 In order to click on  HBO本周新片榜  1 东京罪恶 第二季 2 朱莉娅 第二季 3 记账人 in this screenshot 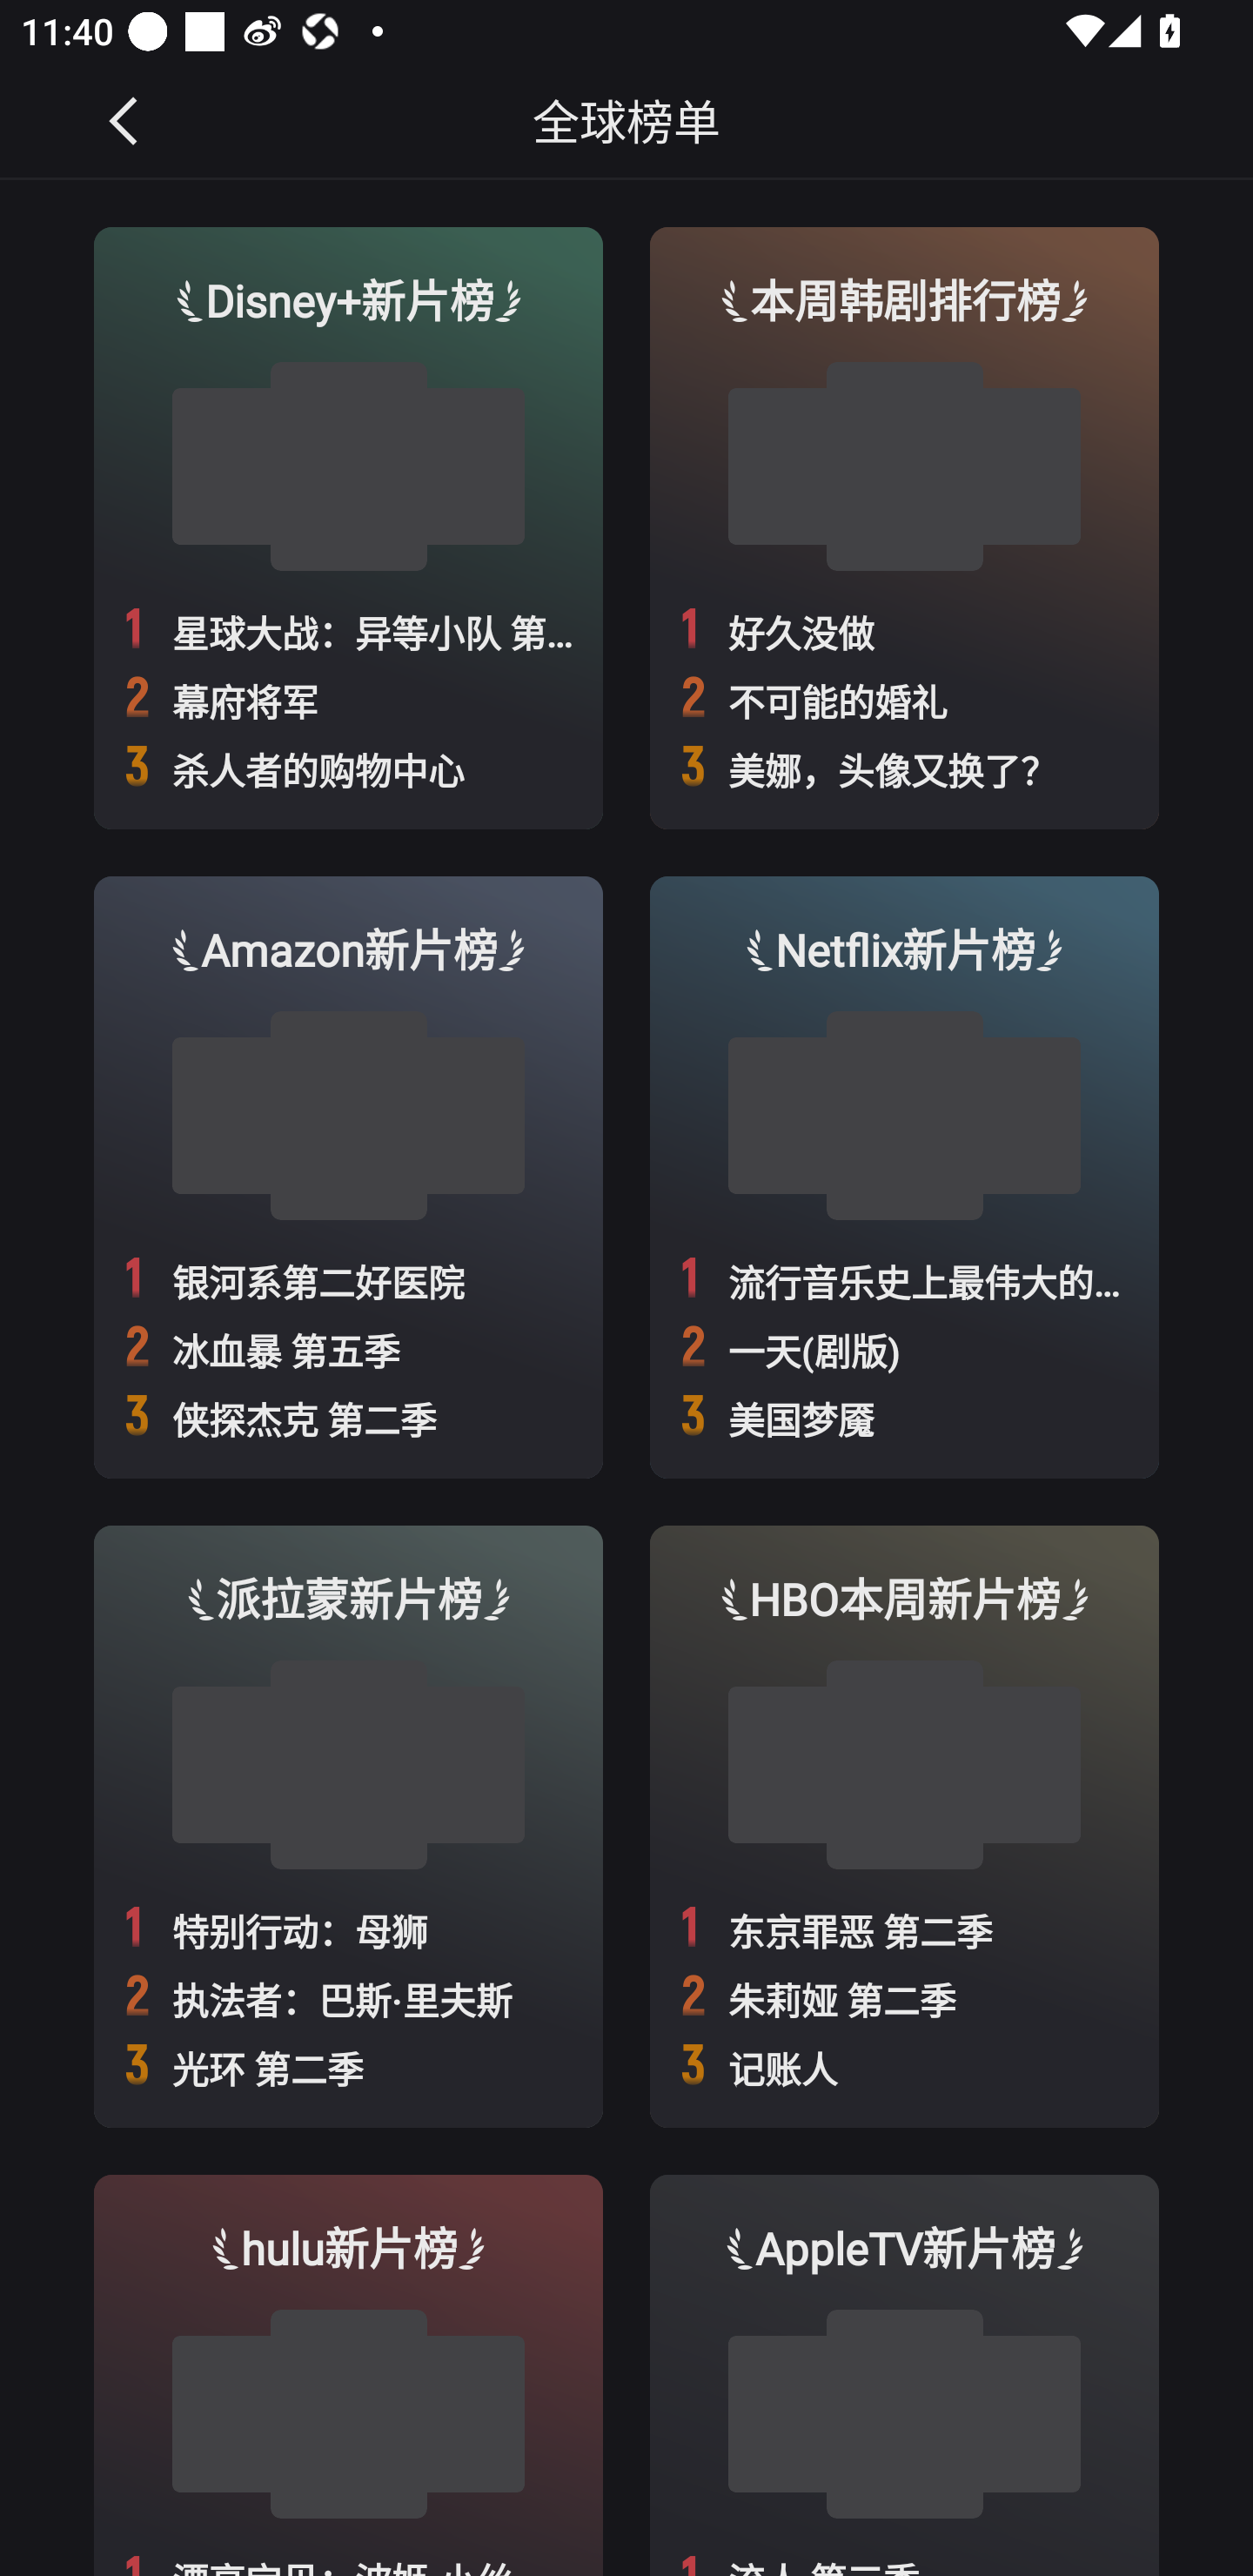, I will do `click(905, 1826)`.